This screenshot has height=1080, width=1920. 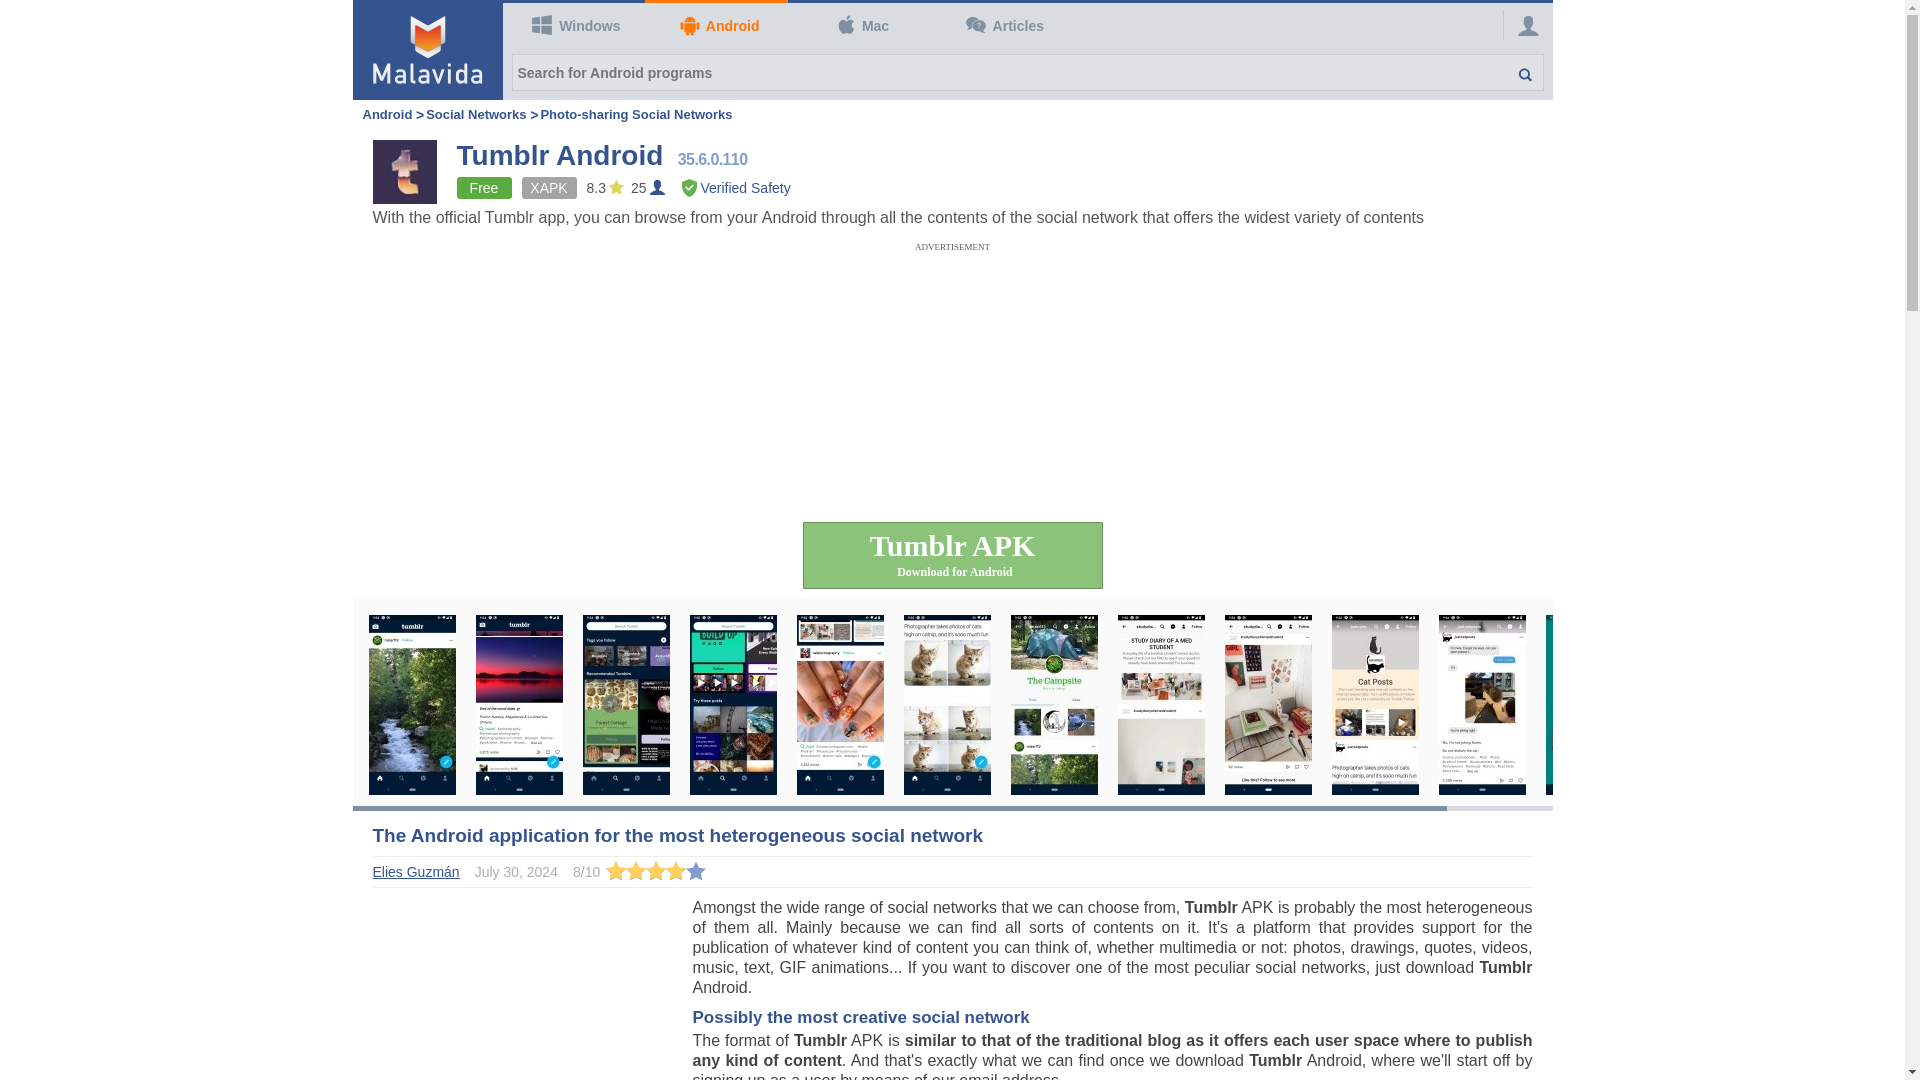 I want to click on Tumblr APK, so click(x=952, y=554).